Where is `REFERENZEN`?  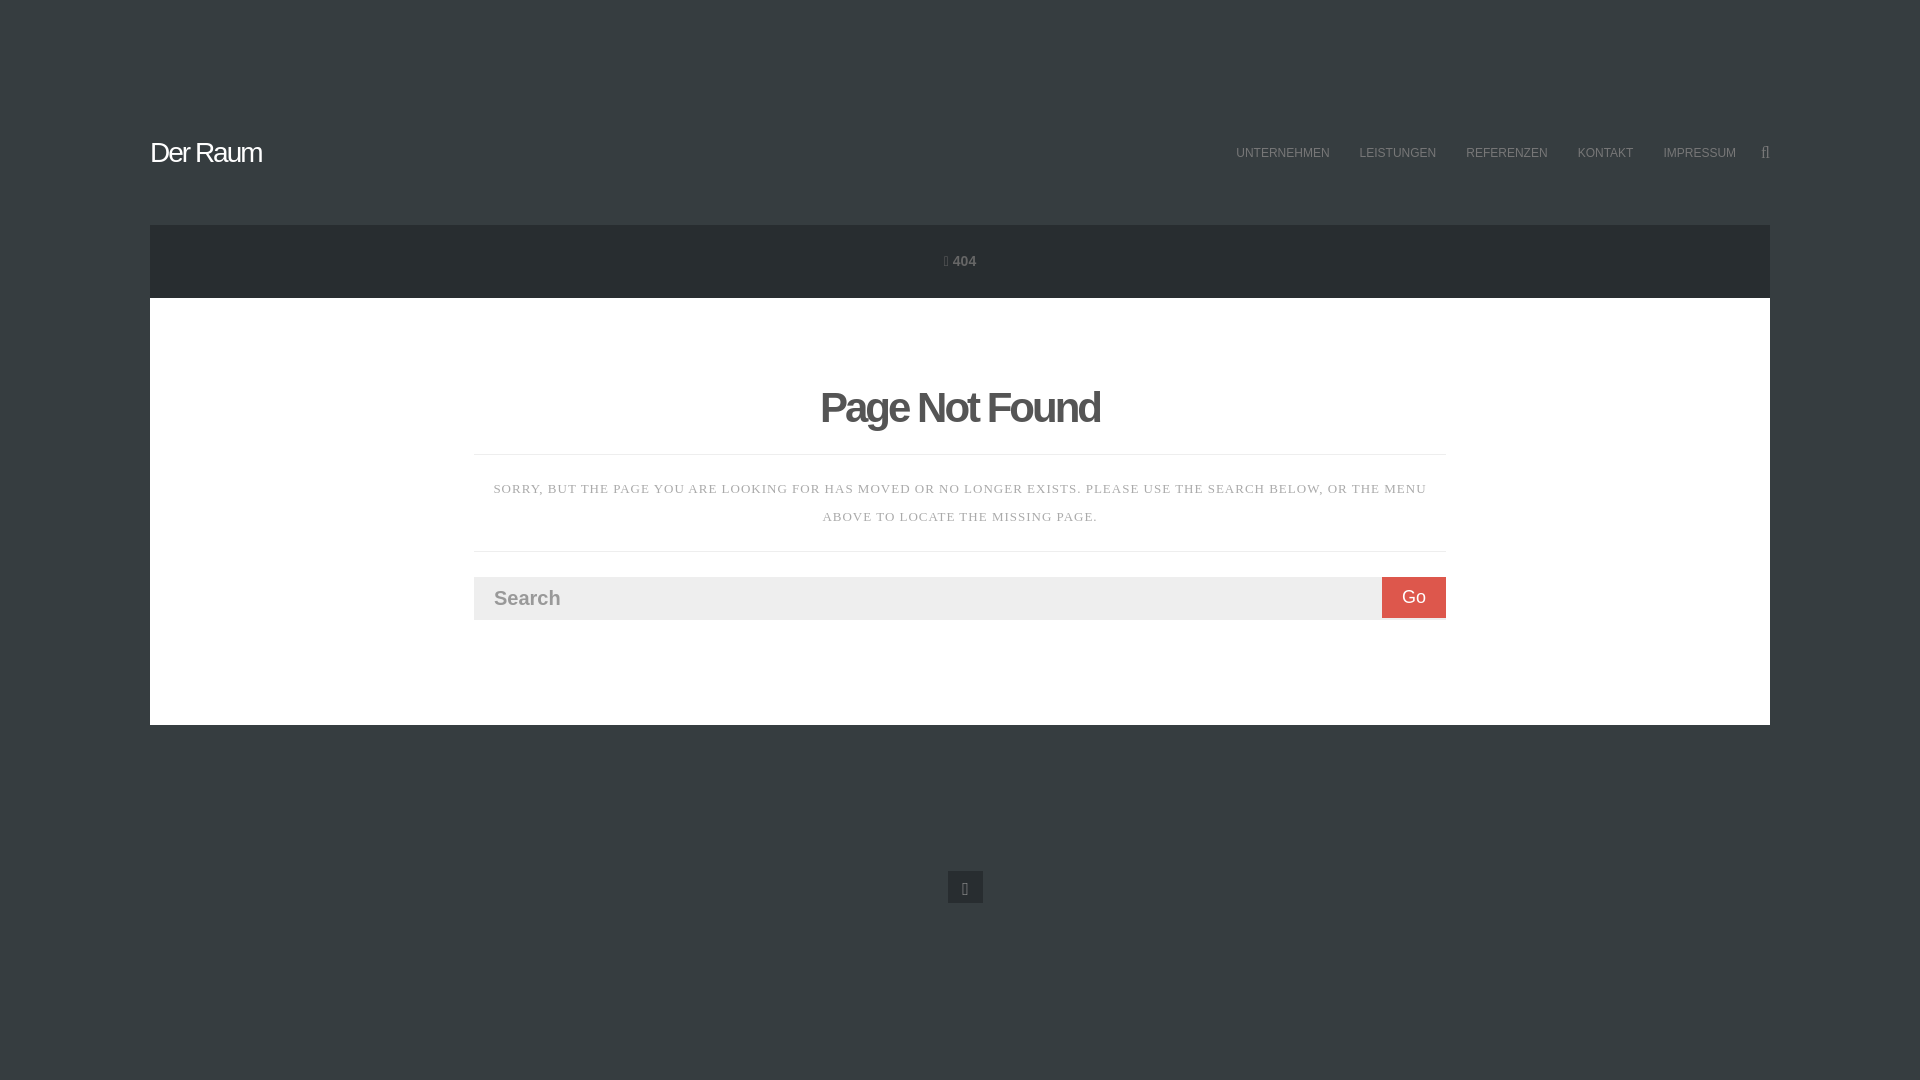
REFERENZEN is located at coordinates (1506, 153).